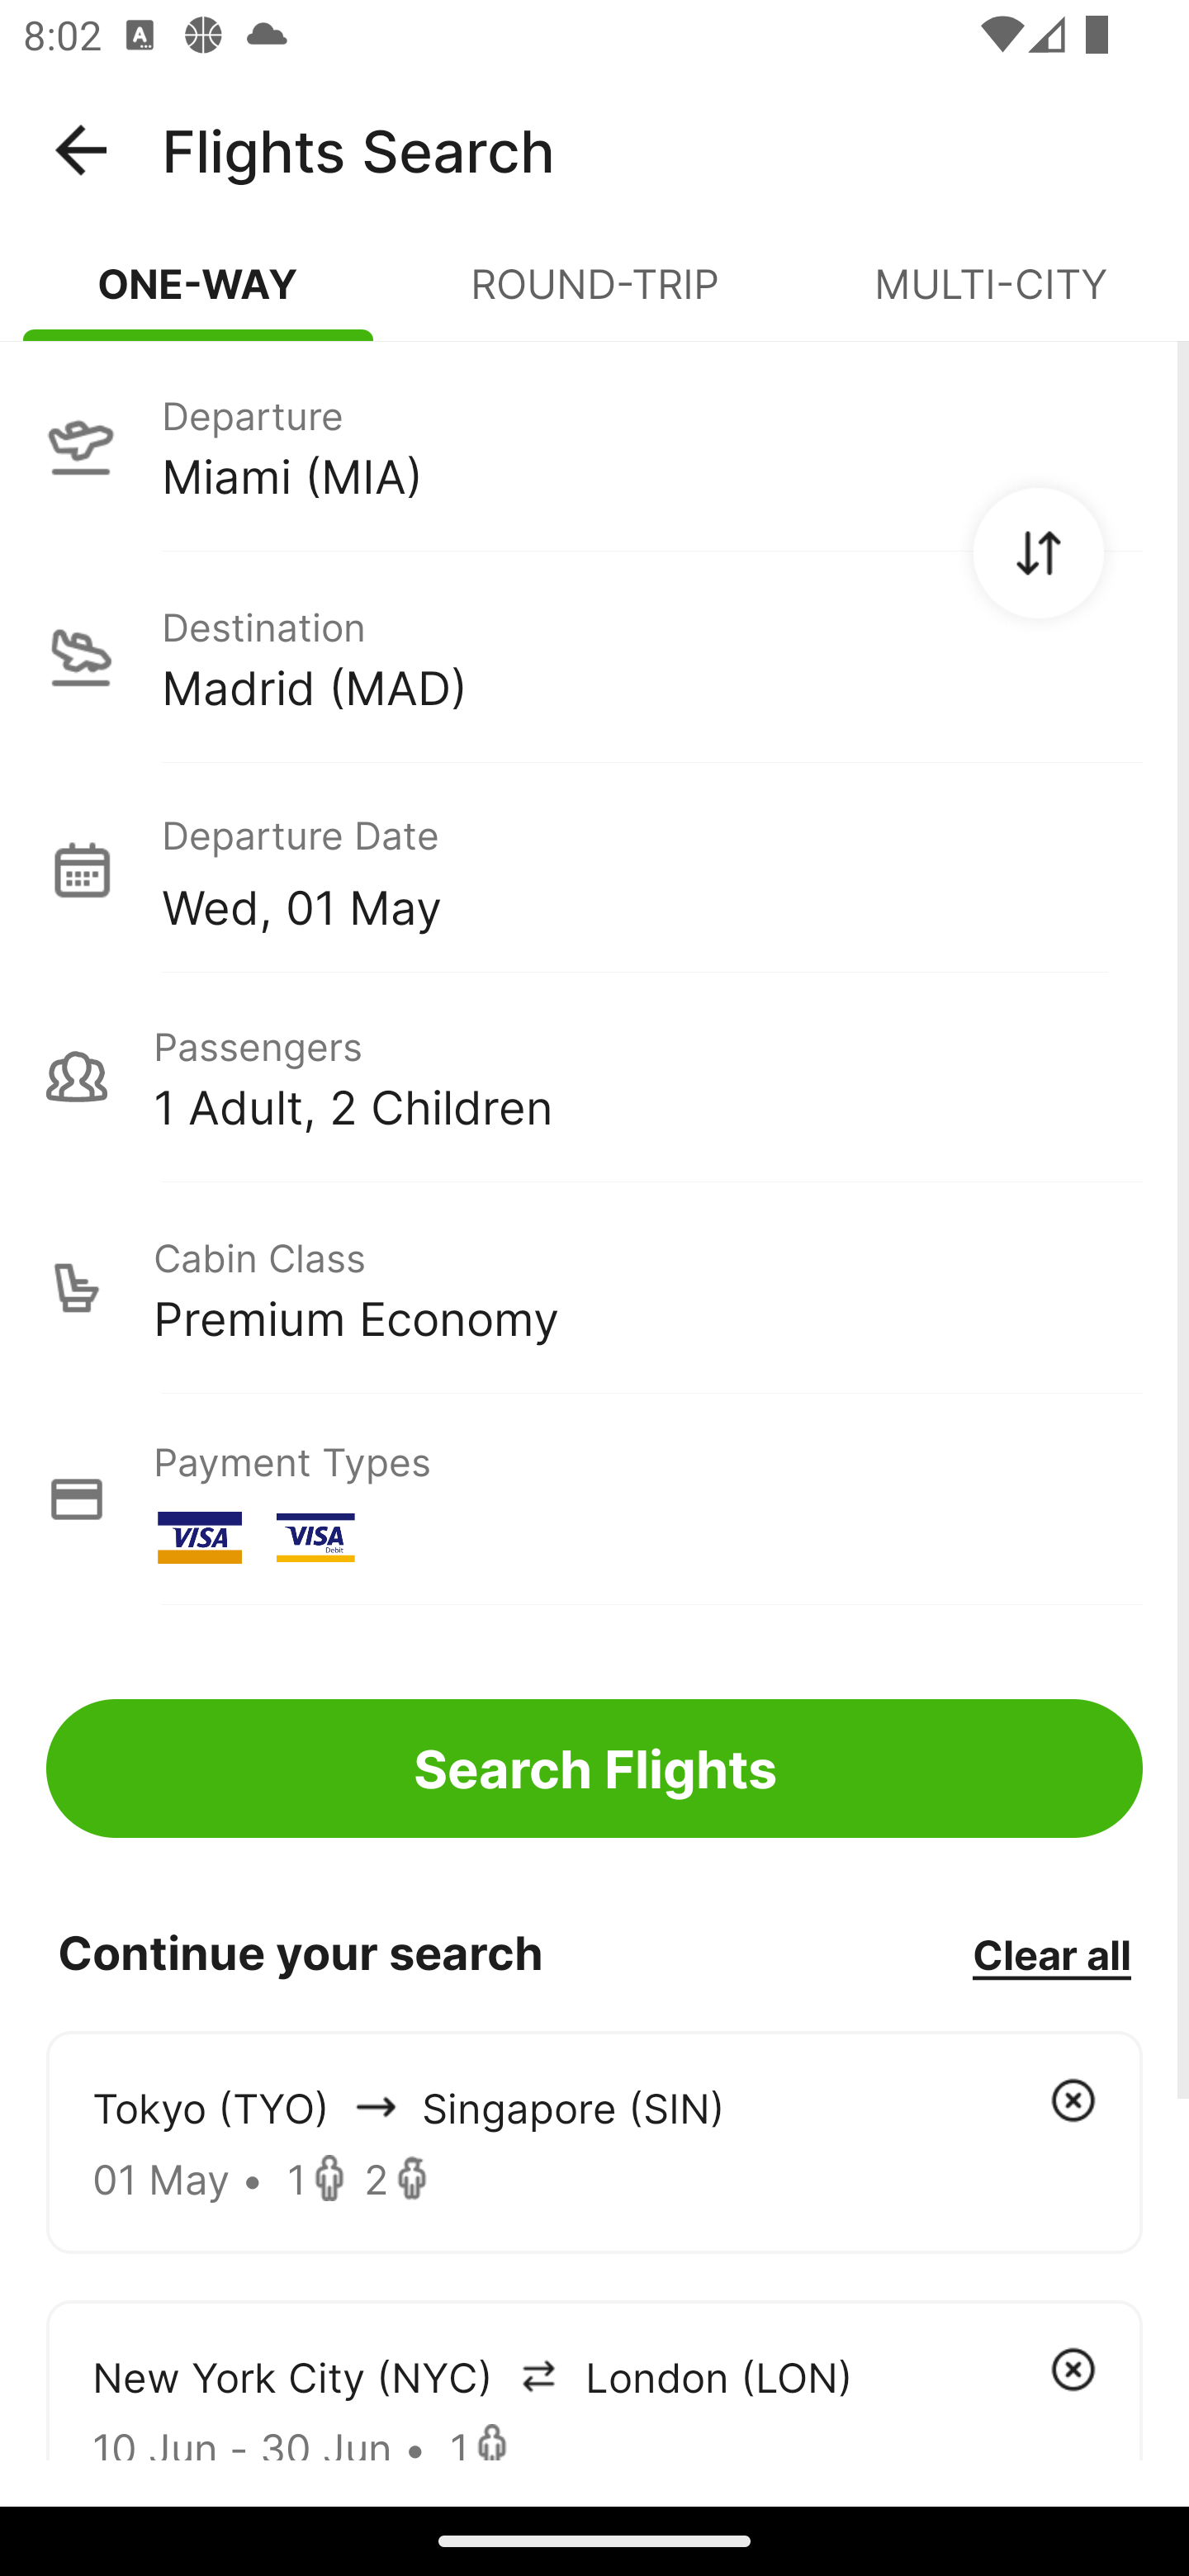 The height and width of the screenshot is (2576, 1189). What do you see at coordinates (991, 297) in the screenshot?
I see `MULTI-CITY` at bounding box center [991, 297].